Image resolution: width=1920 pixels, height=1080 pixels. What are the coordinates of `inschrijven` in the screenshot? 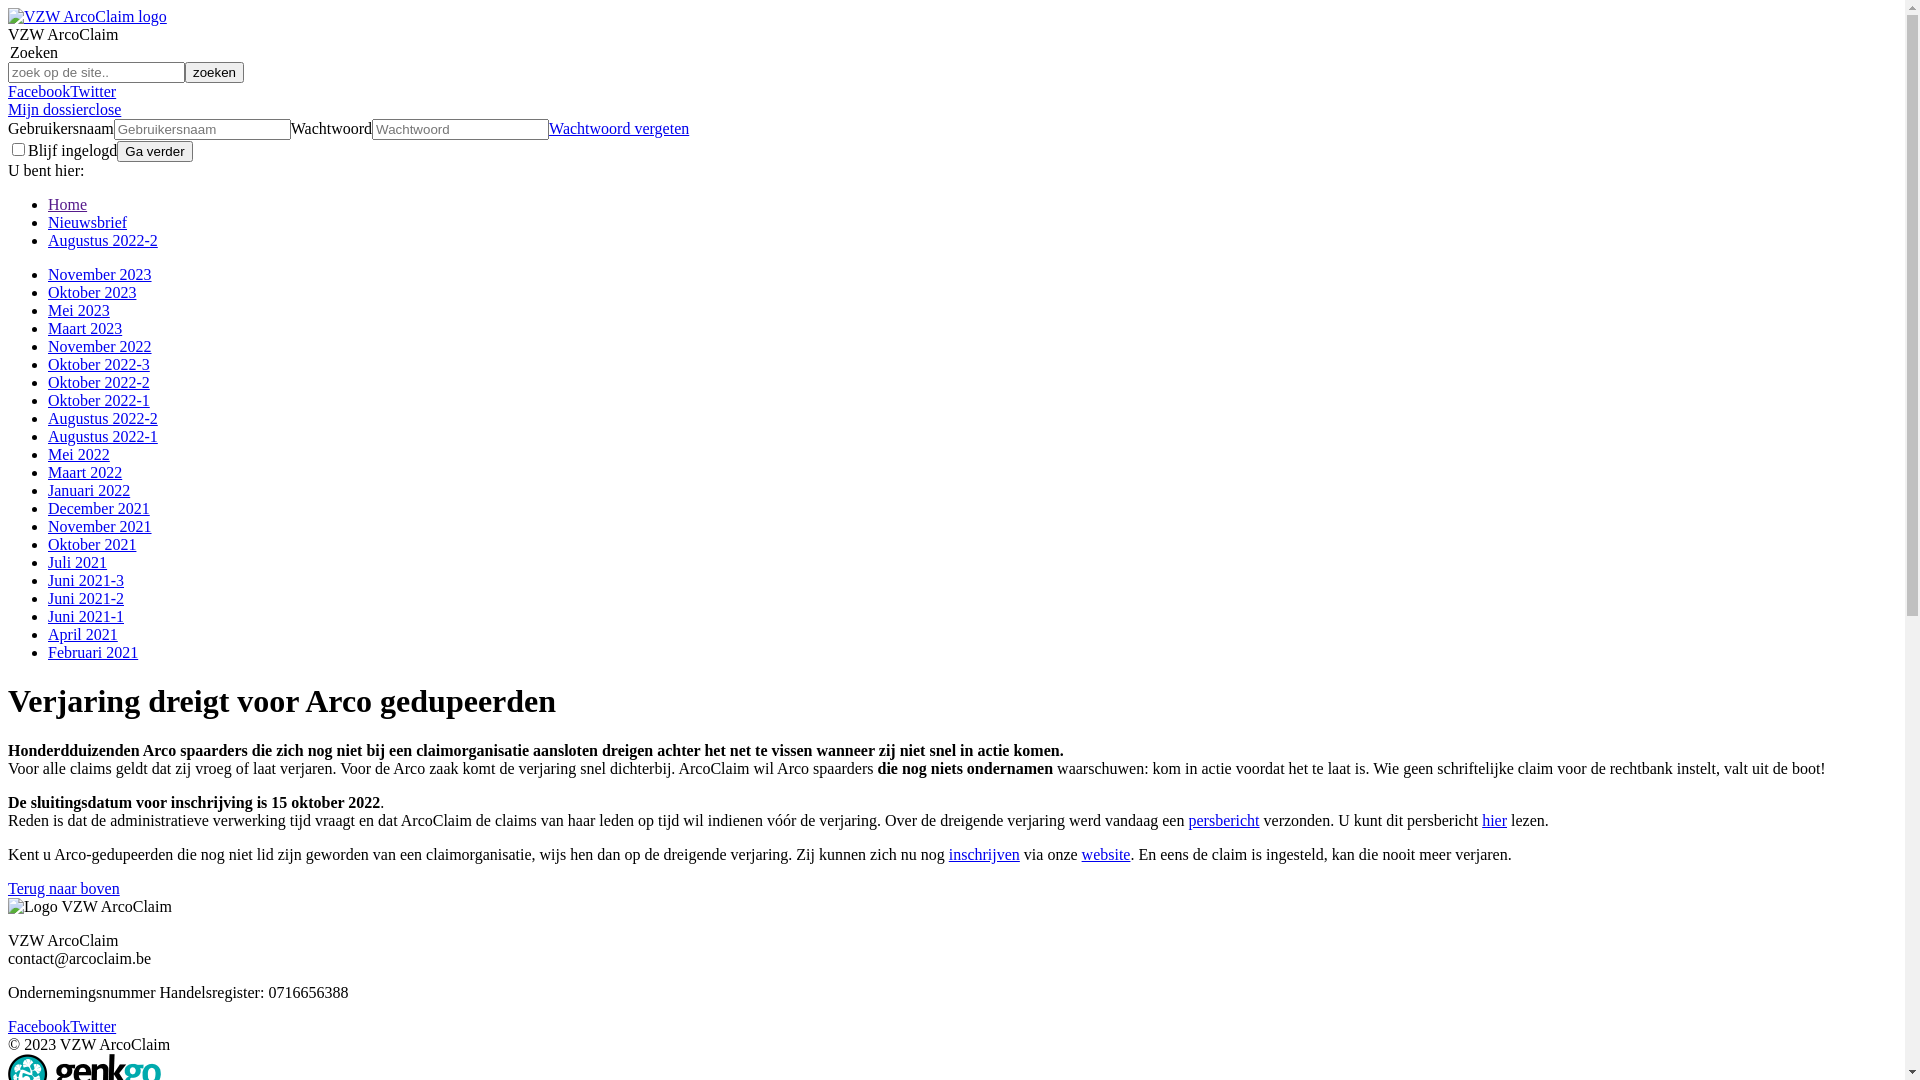 It's located at (984, 854).